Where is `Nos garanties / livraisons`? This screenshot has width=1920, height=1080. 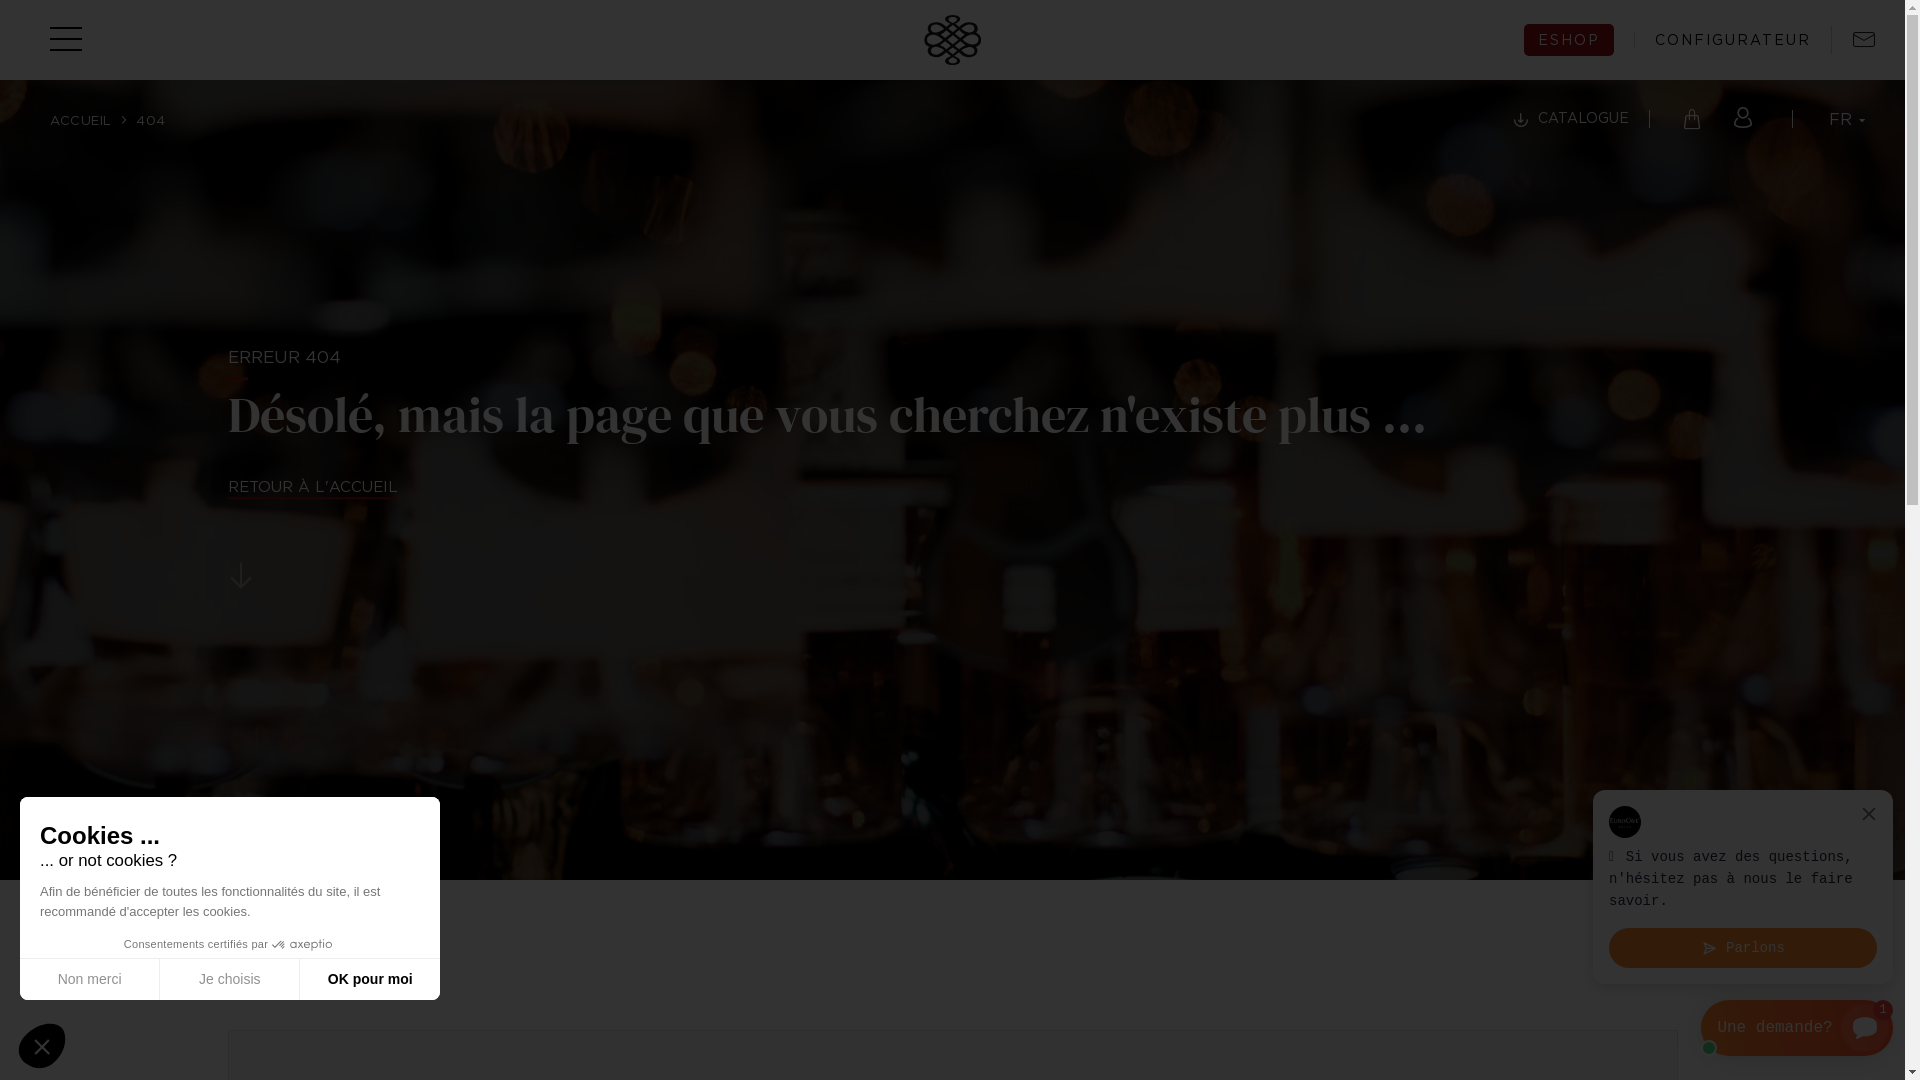
Nos garanties / livraisons is located at coordinates (1063, 669).